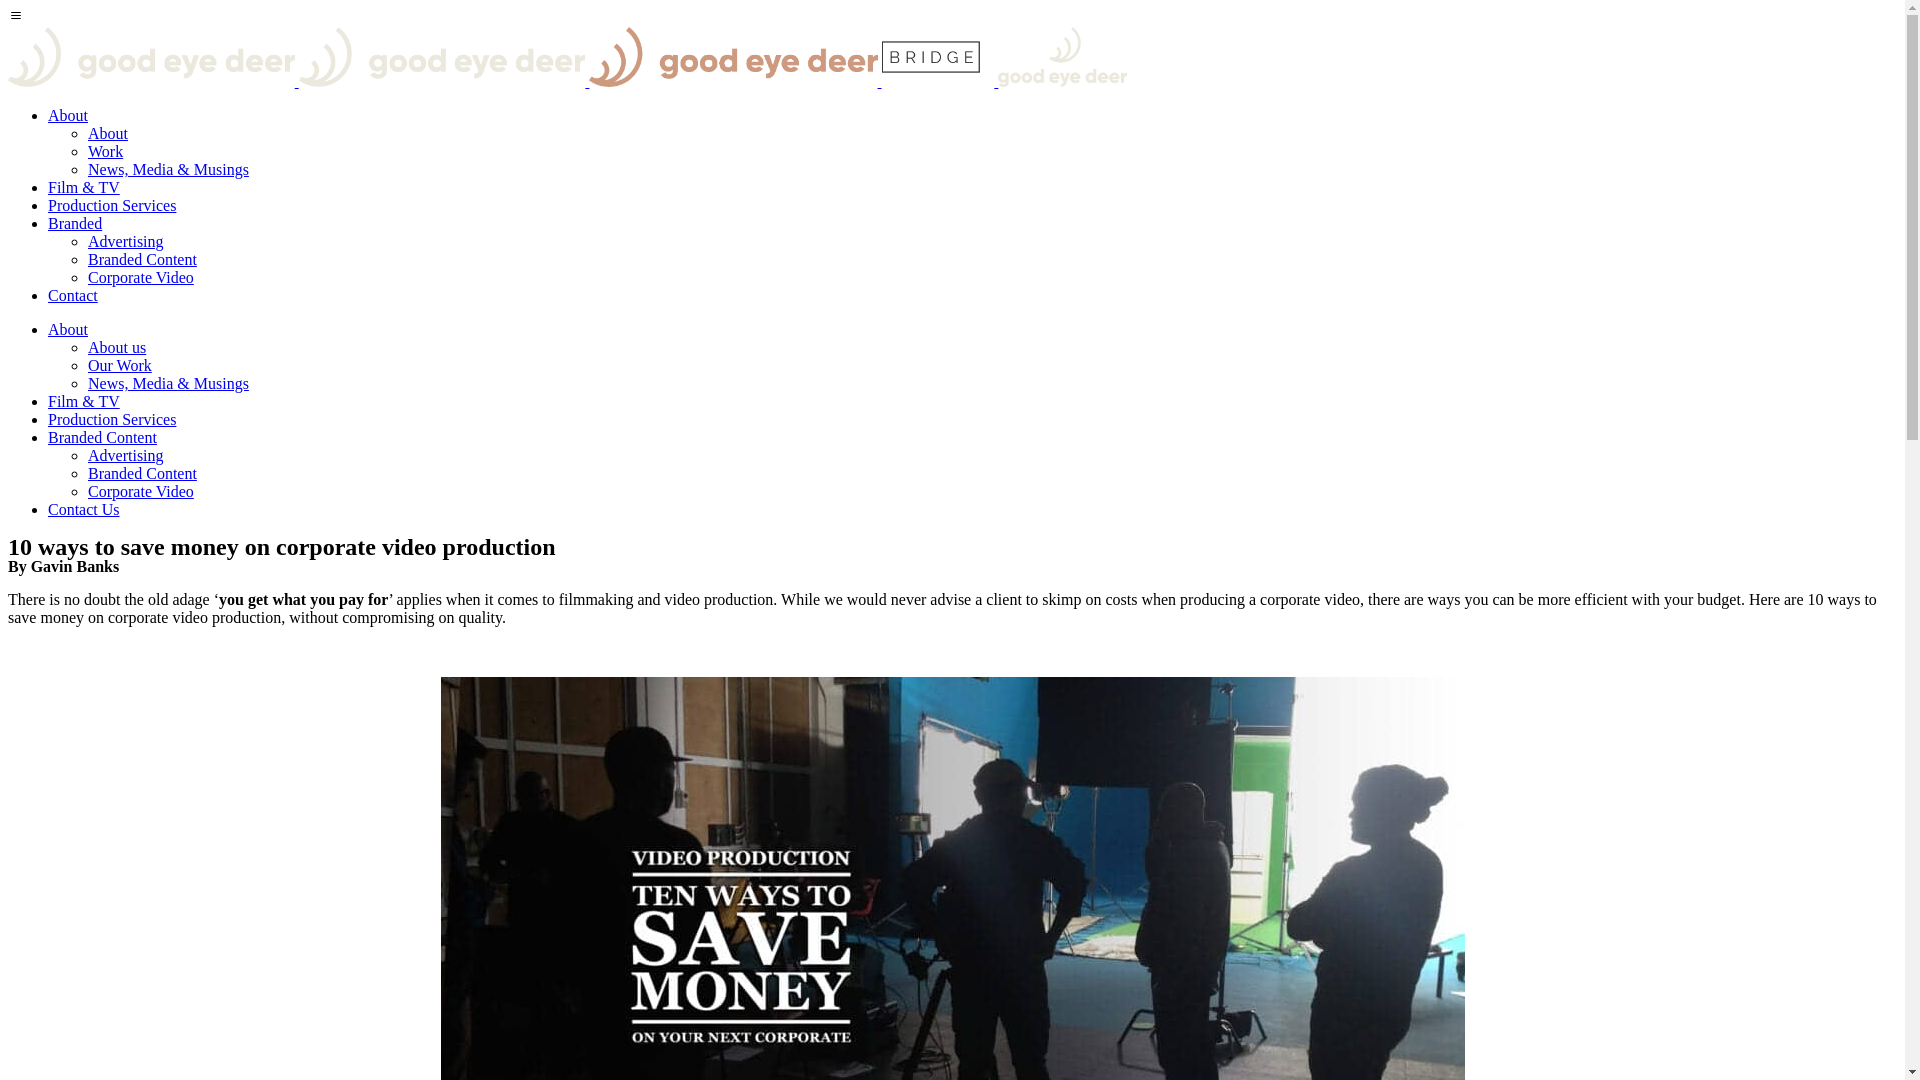  I want to click on Contact, so click(73, 296).